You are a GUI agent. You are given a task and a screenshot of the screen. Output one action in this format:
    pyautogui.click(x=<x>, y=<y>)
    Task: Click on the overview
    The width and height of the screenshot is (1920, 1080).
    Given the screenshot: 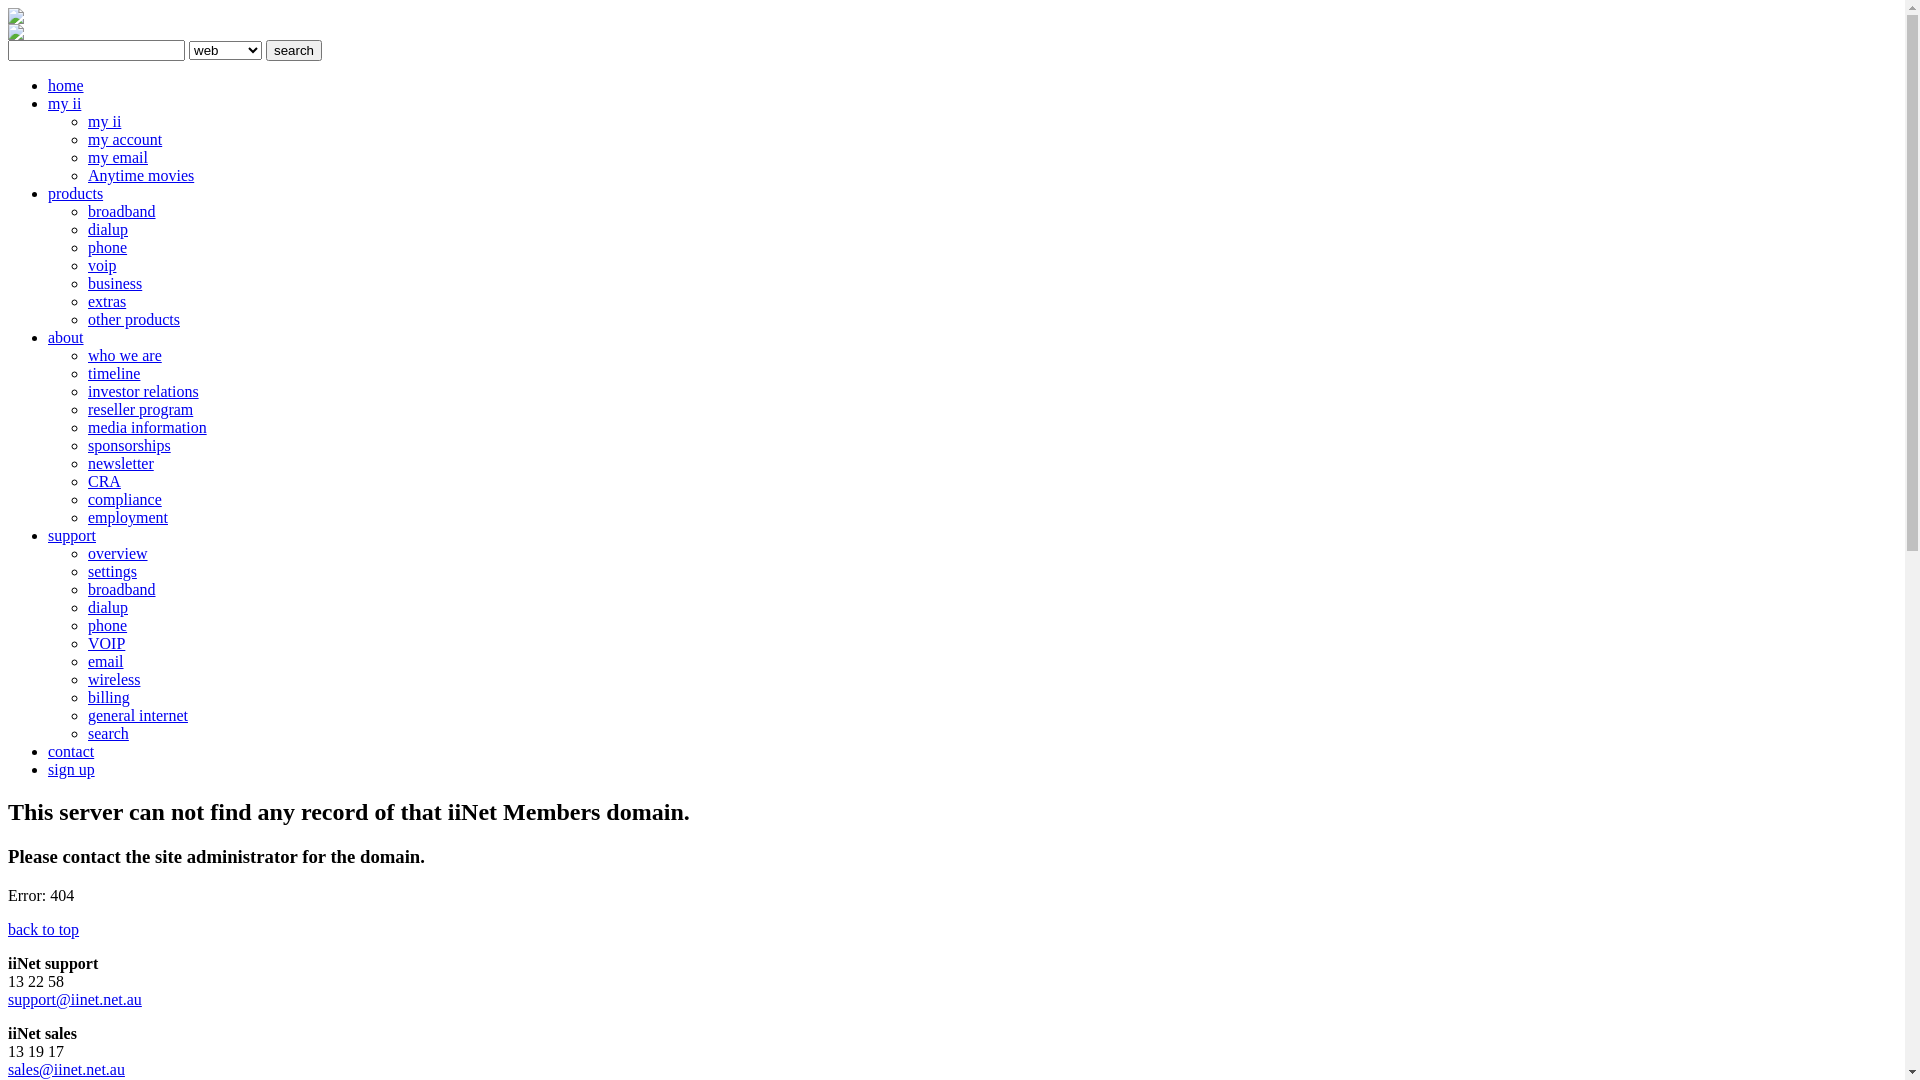 What is the action you would take?
    pyautogui.click(x=118, y=554)
    